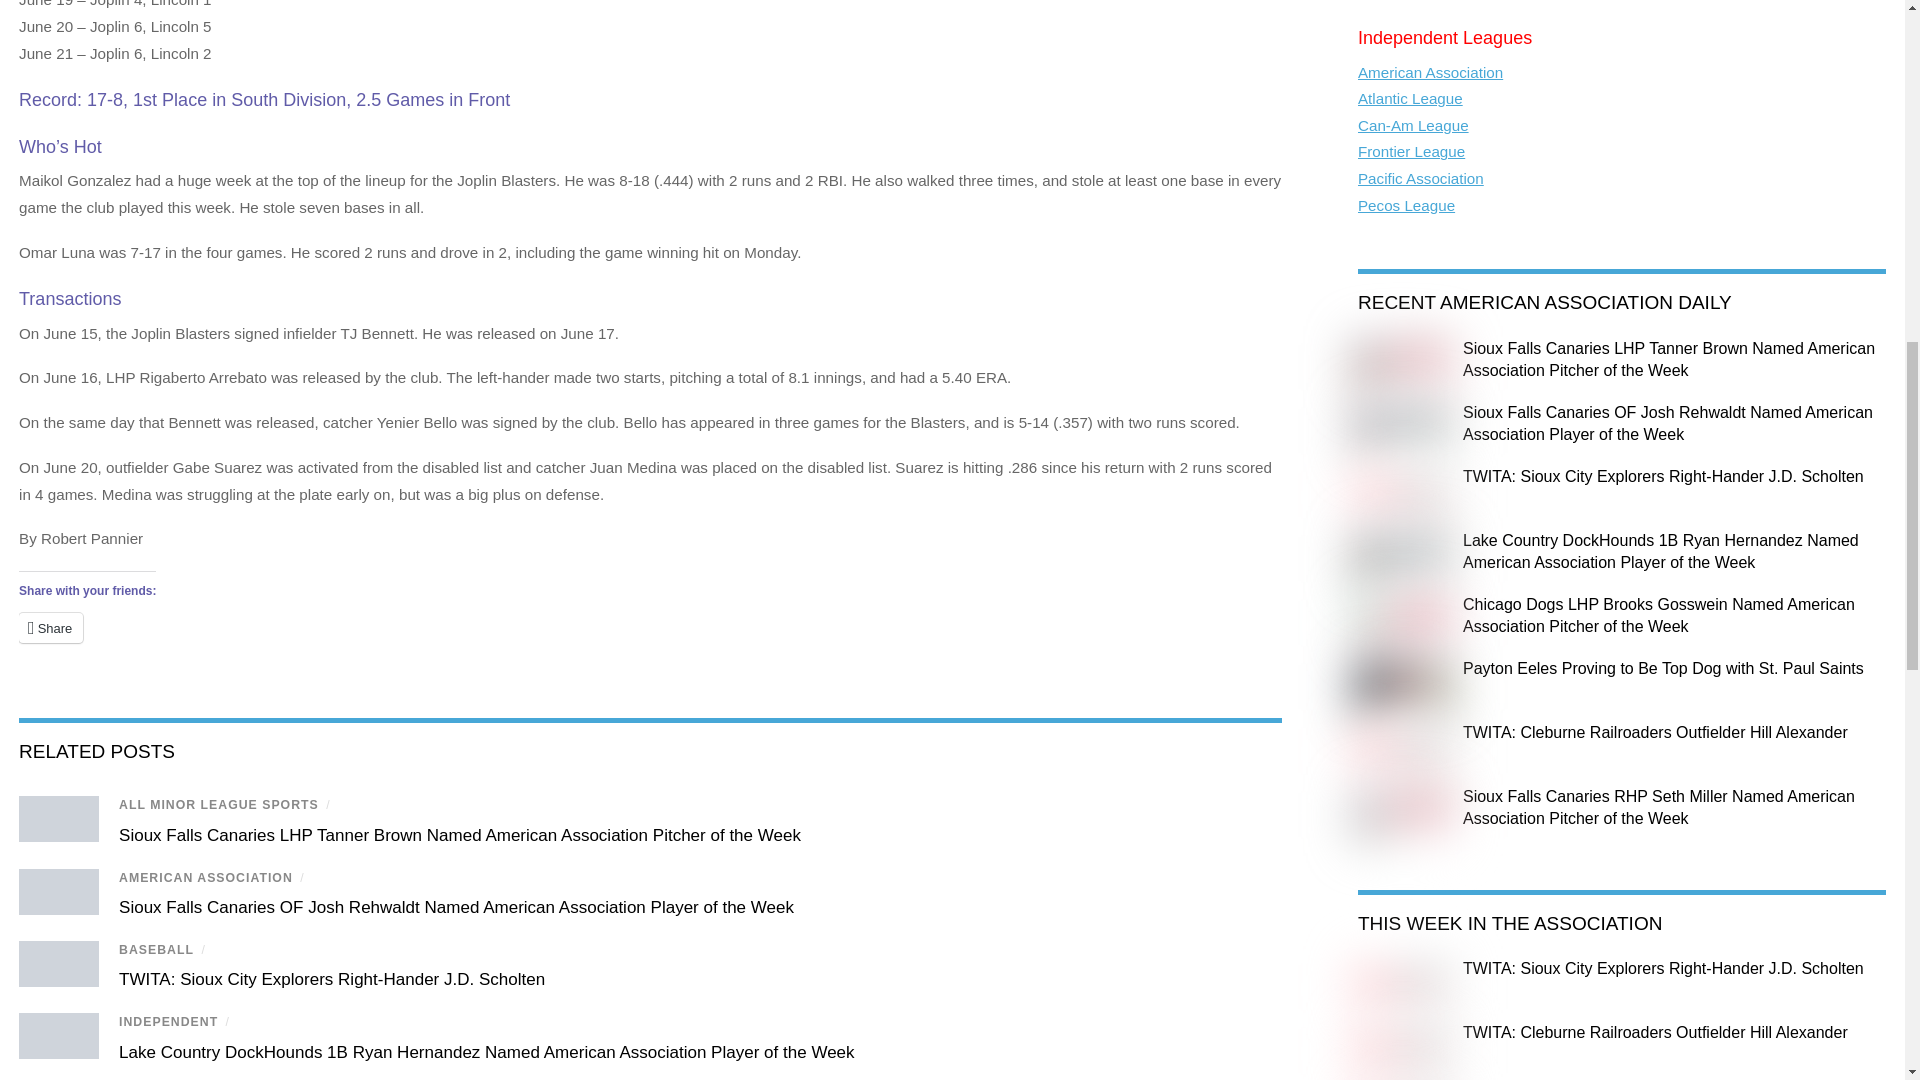  I want to click on TWITA: Sioux City Explorers Right-Hander J.D. Scholten, so click(332, 979).